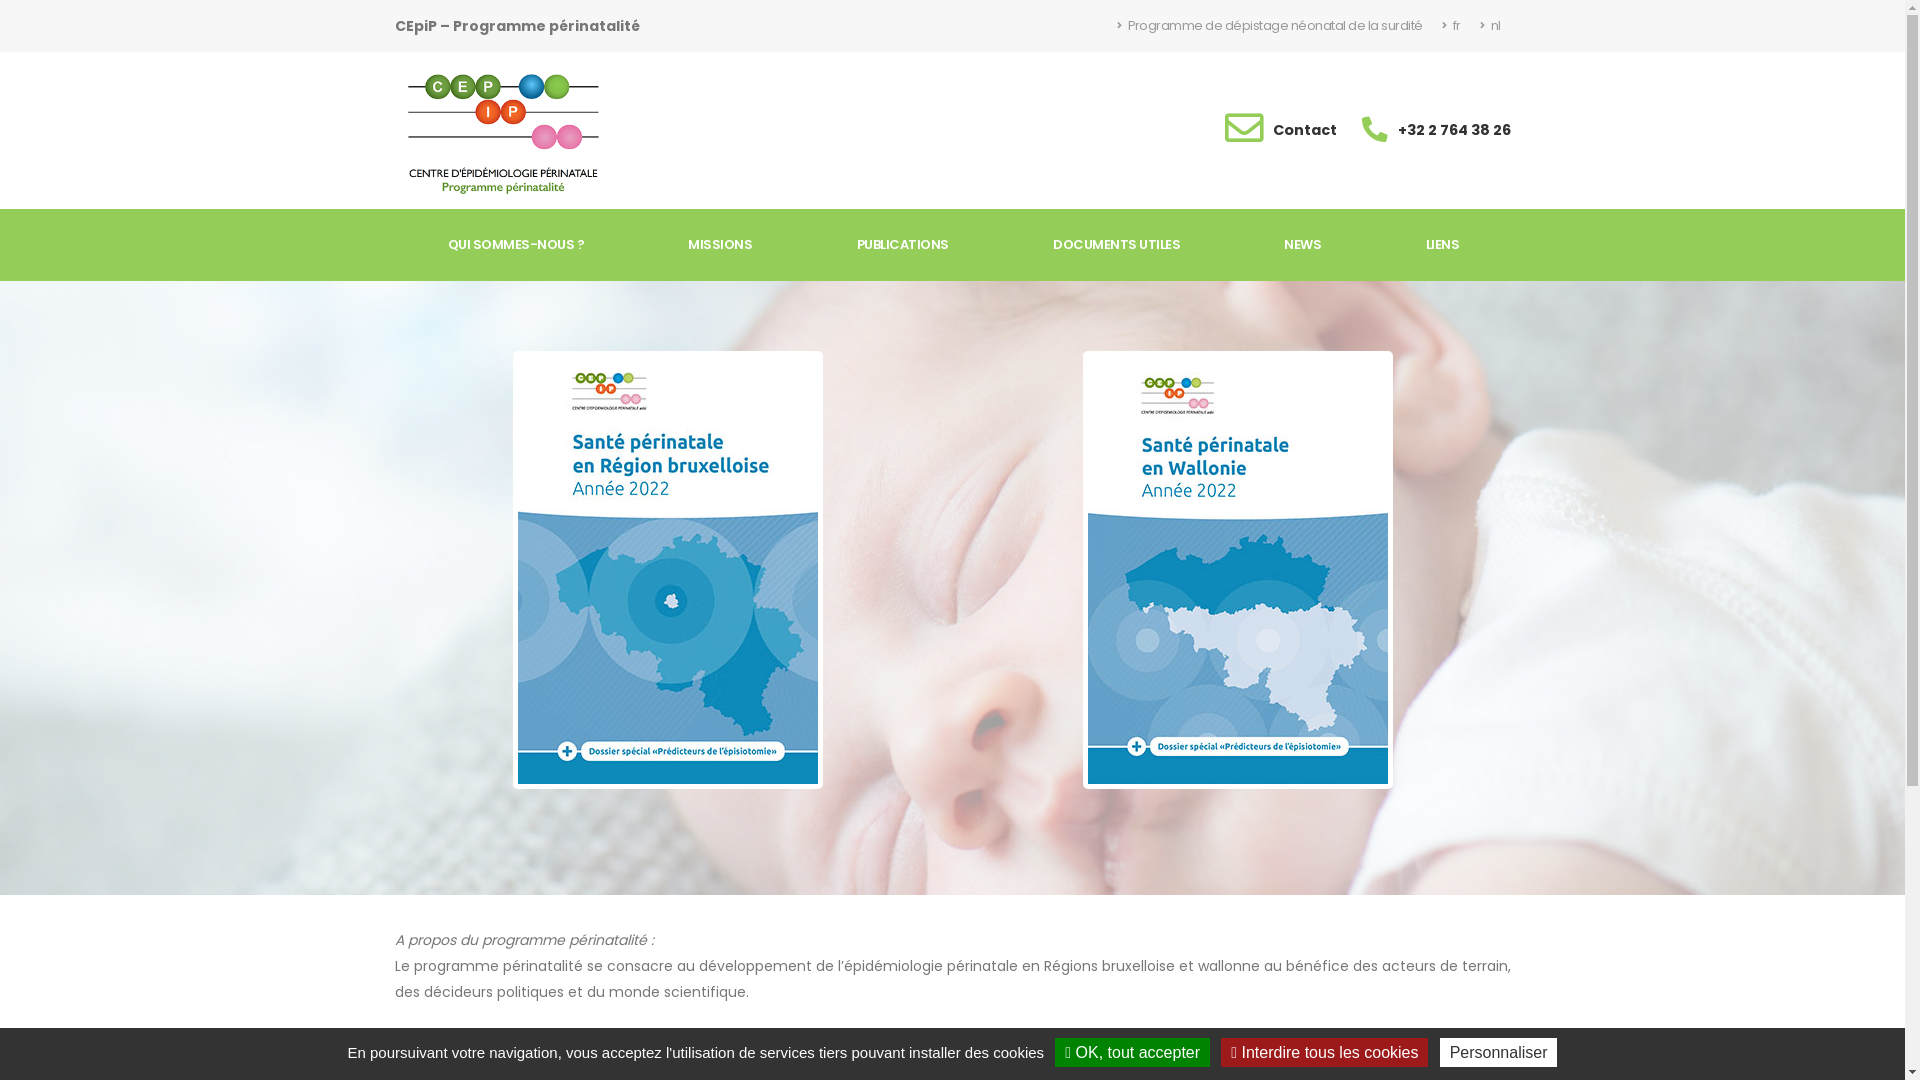 The width and height of the screenshot is (1920, 1080). Describe the element at coordinates (1304, 130) in the screenshot. I see `Contact` at that location.